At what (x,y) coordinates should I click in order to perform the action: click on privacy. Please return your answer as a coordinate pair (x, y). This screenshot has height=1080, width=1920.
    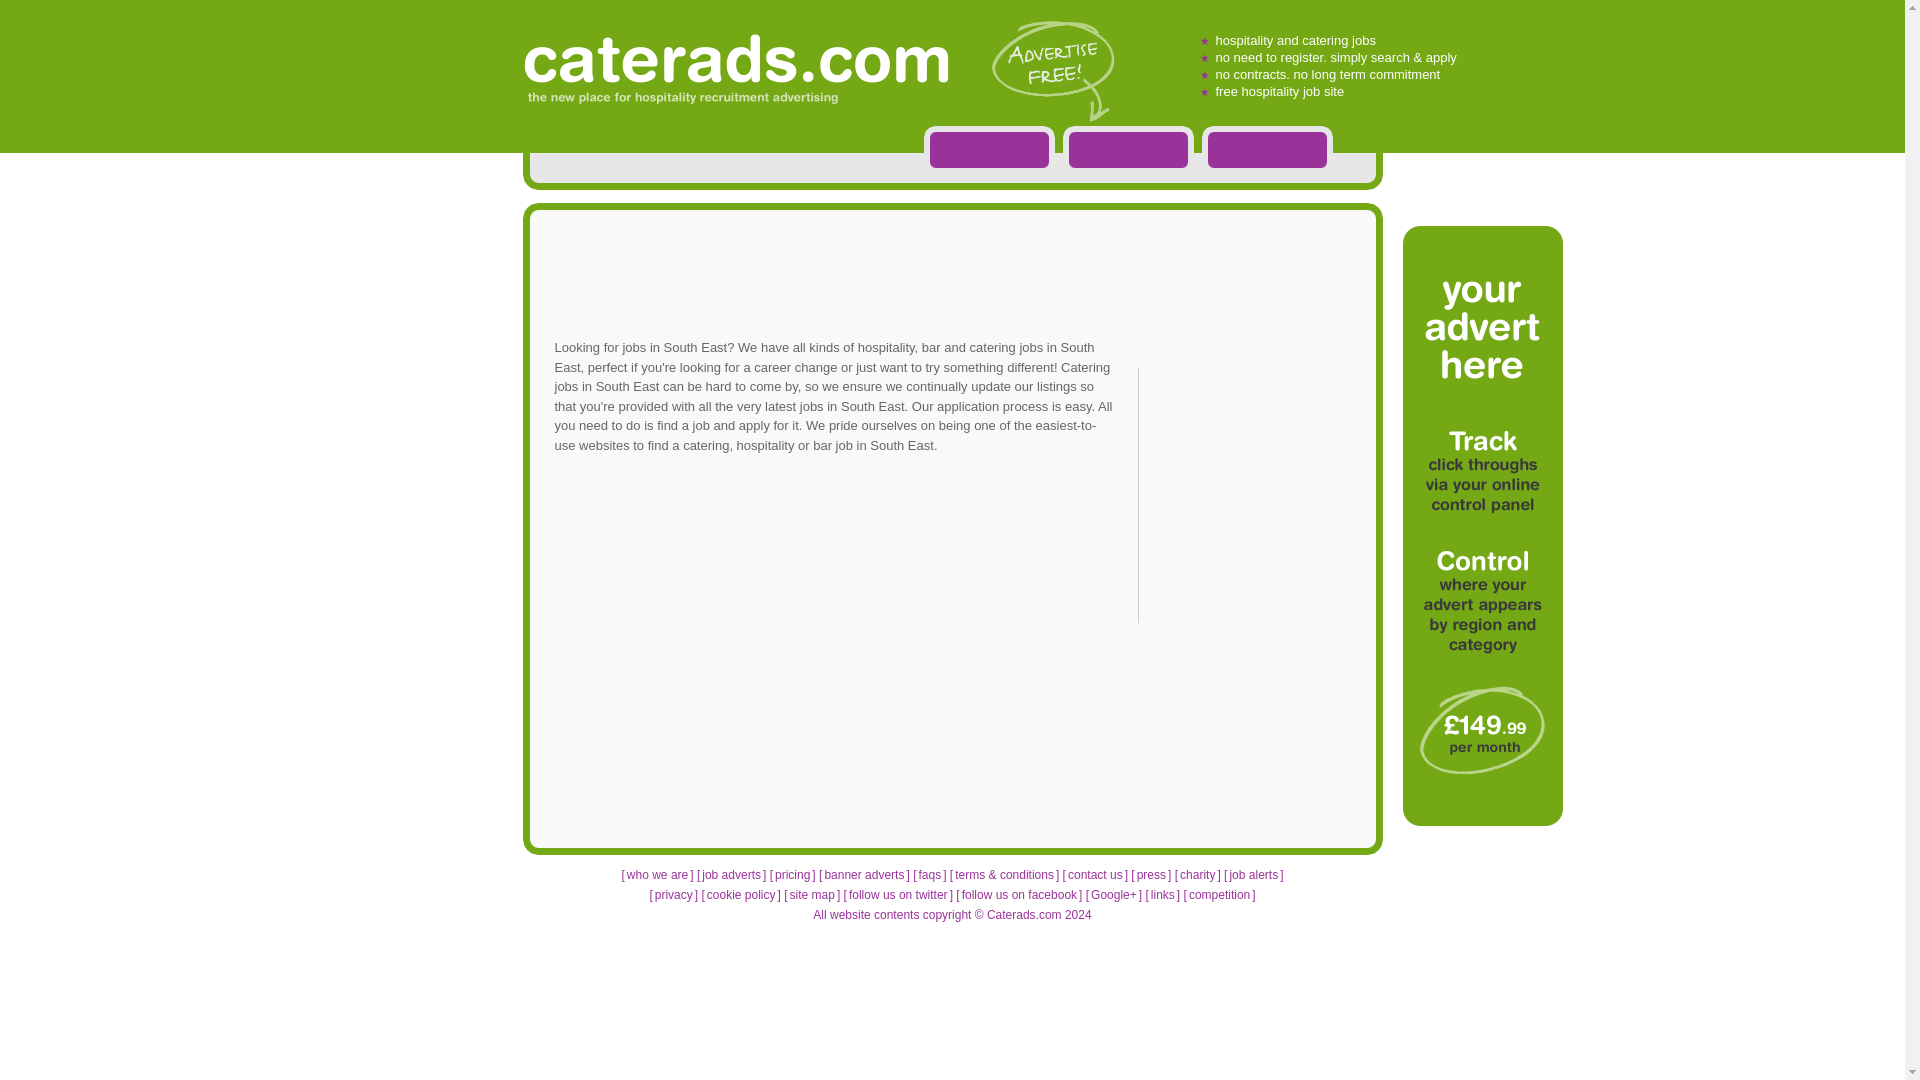
    Looking at the image, I should click on (674, 894).